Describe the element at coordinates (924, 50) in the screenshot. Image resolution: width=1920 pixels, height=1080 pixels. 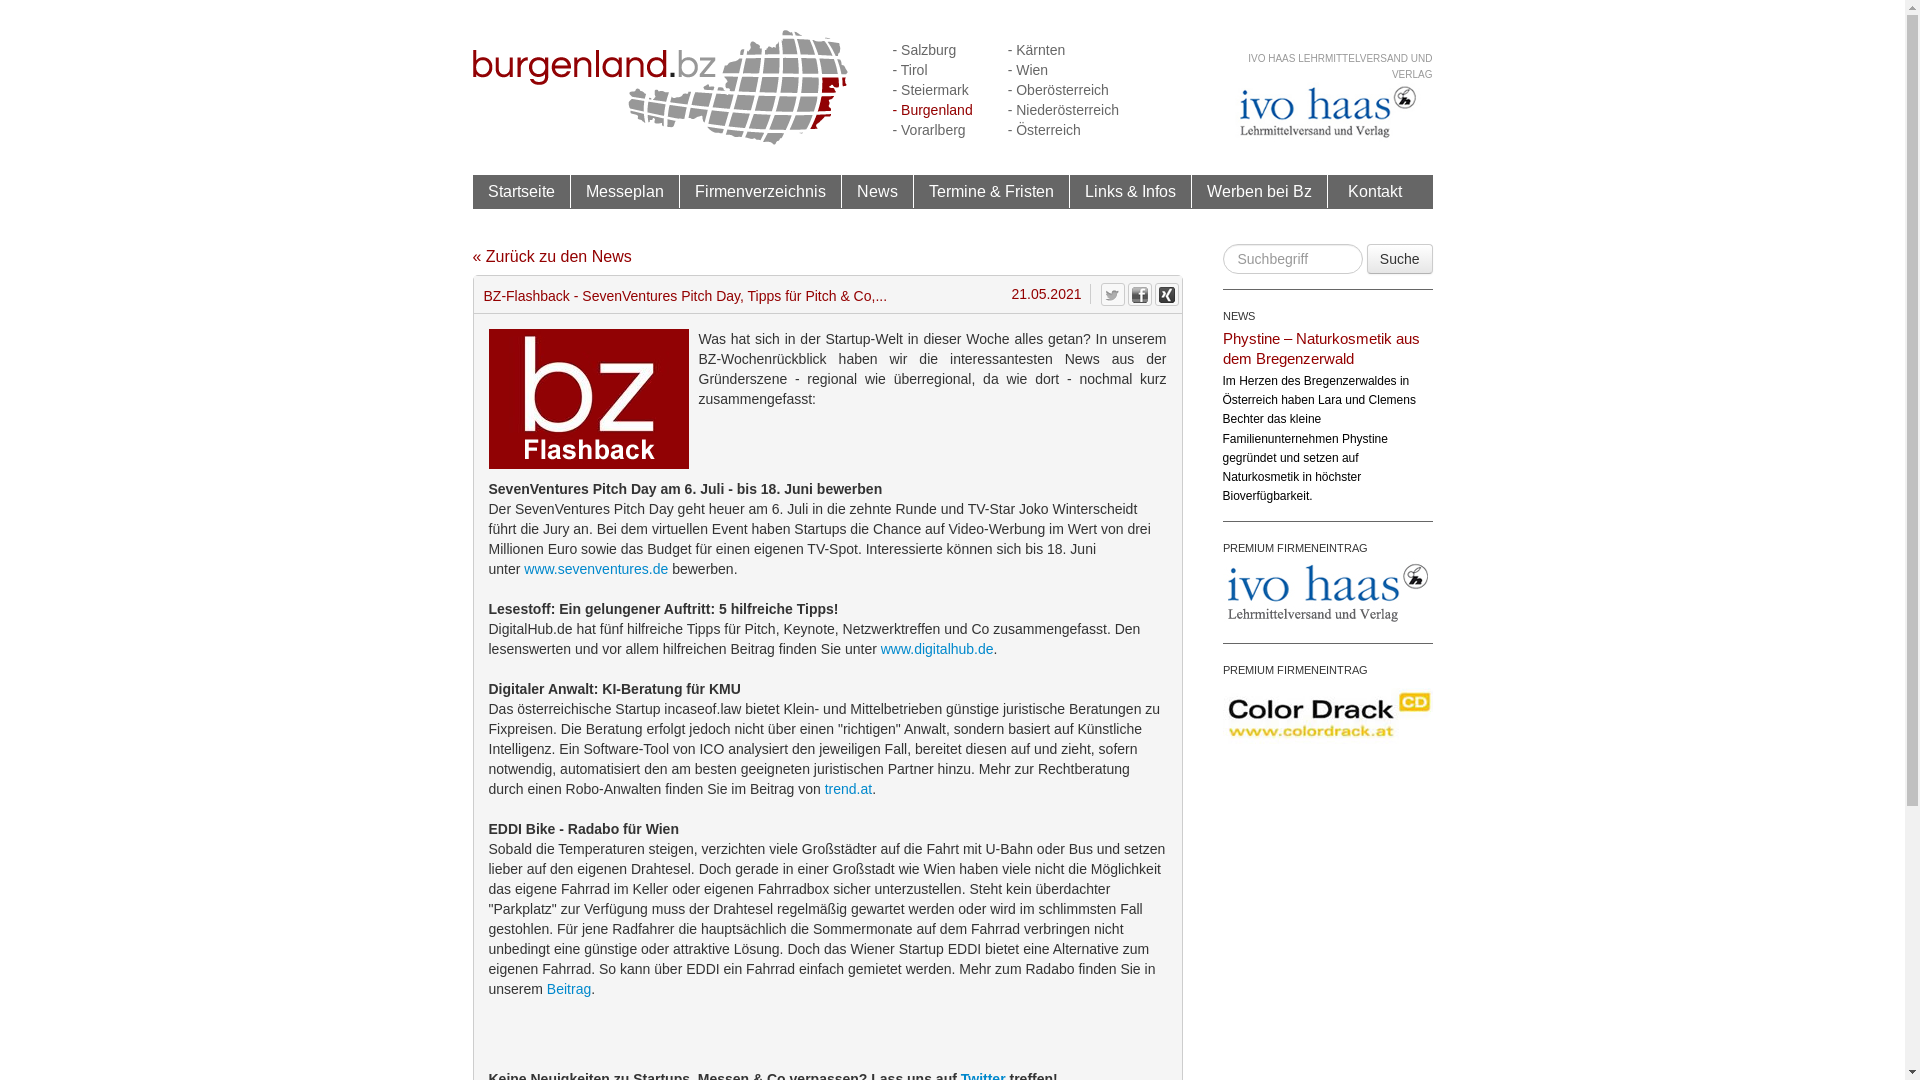
I see `- Salzburg` at that location.